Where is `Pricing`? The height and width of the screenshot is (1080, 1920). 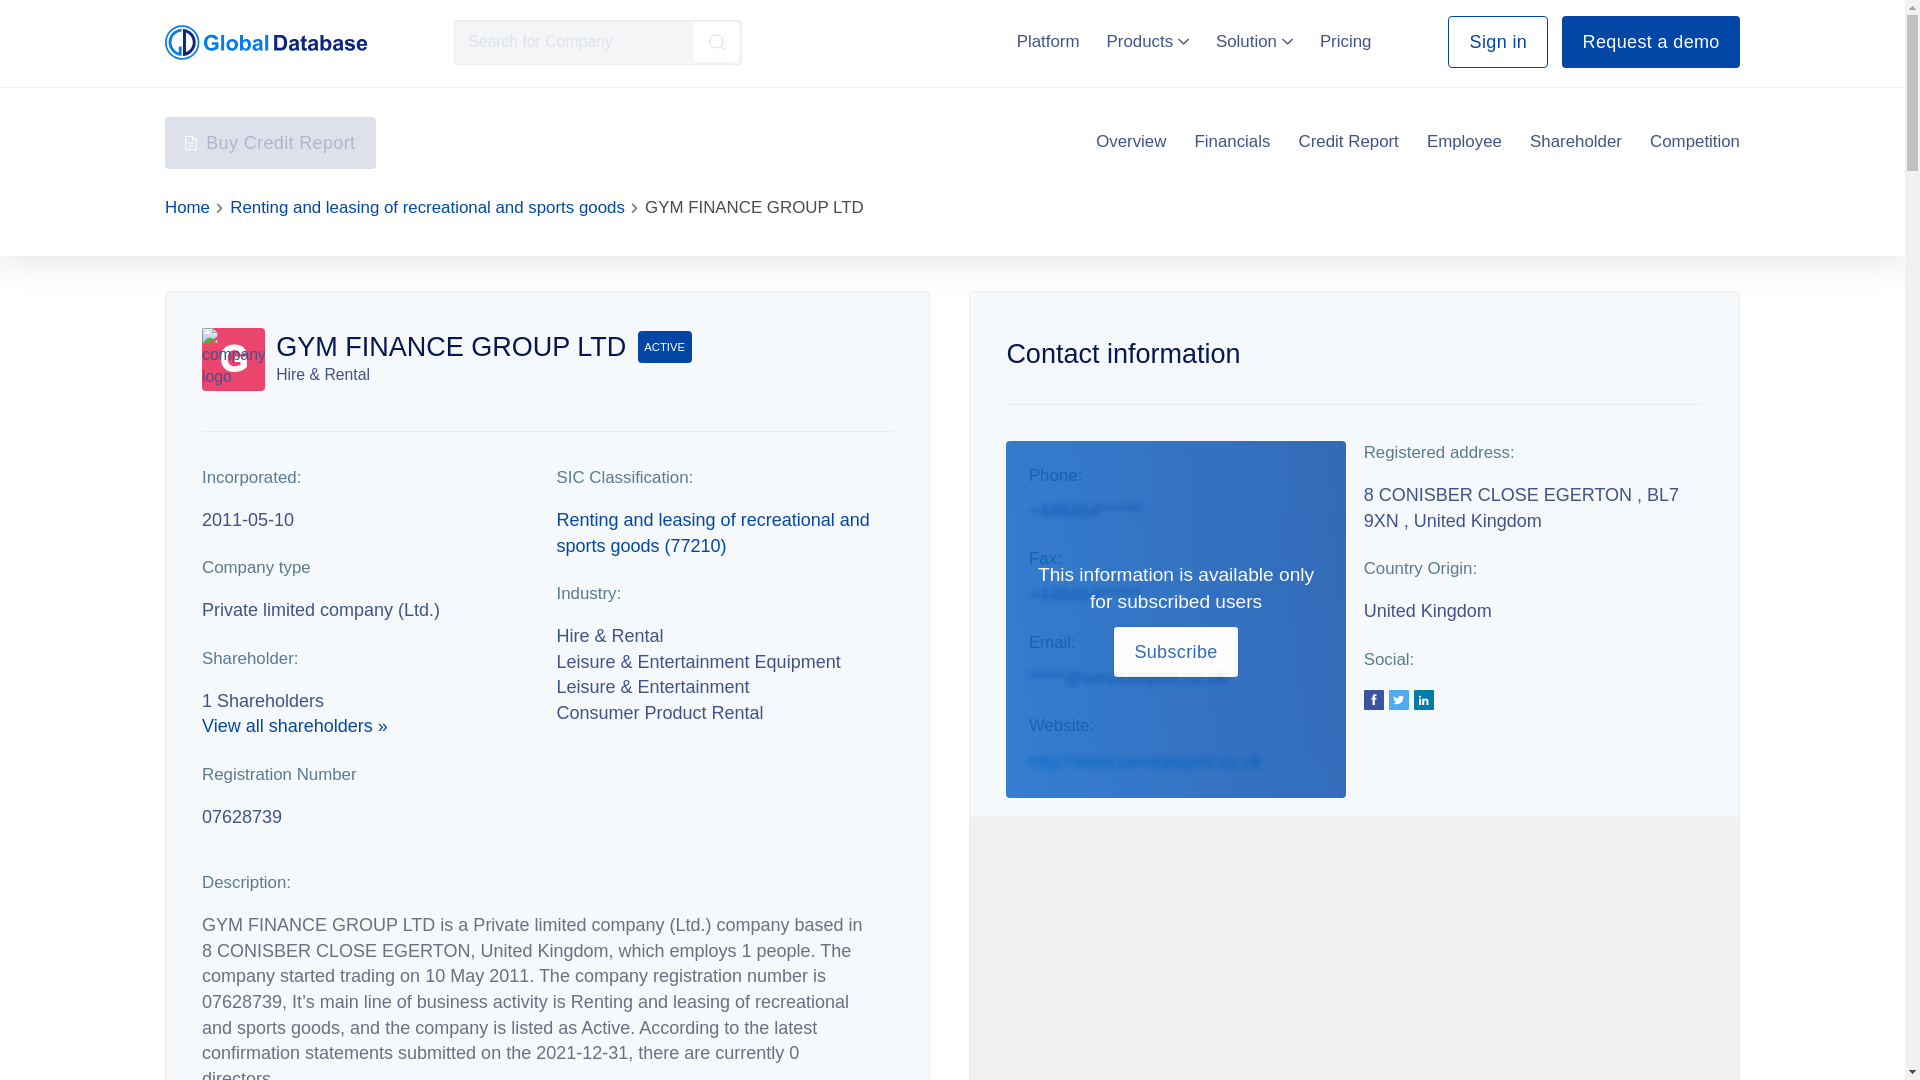 Pricing is located at coordinates (1346, 41).